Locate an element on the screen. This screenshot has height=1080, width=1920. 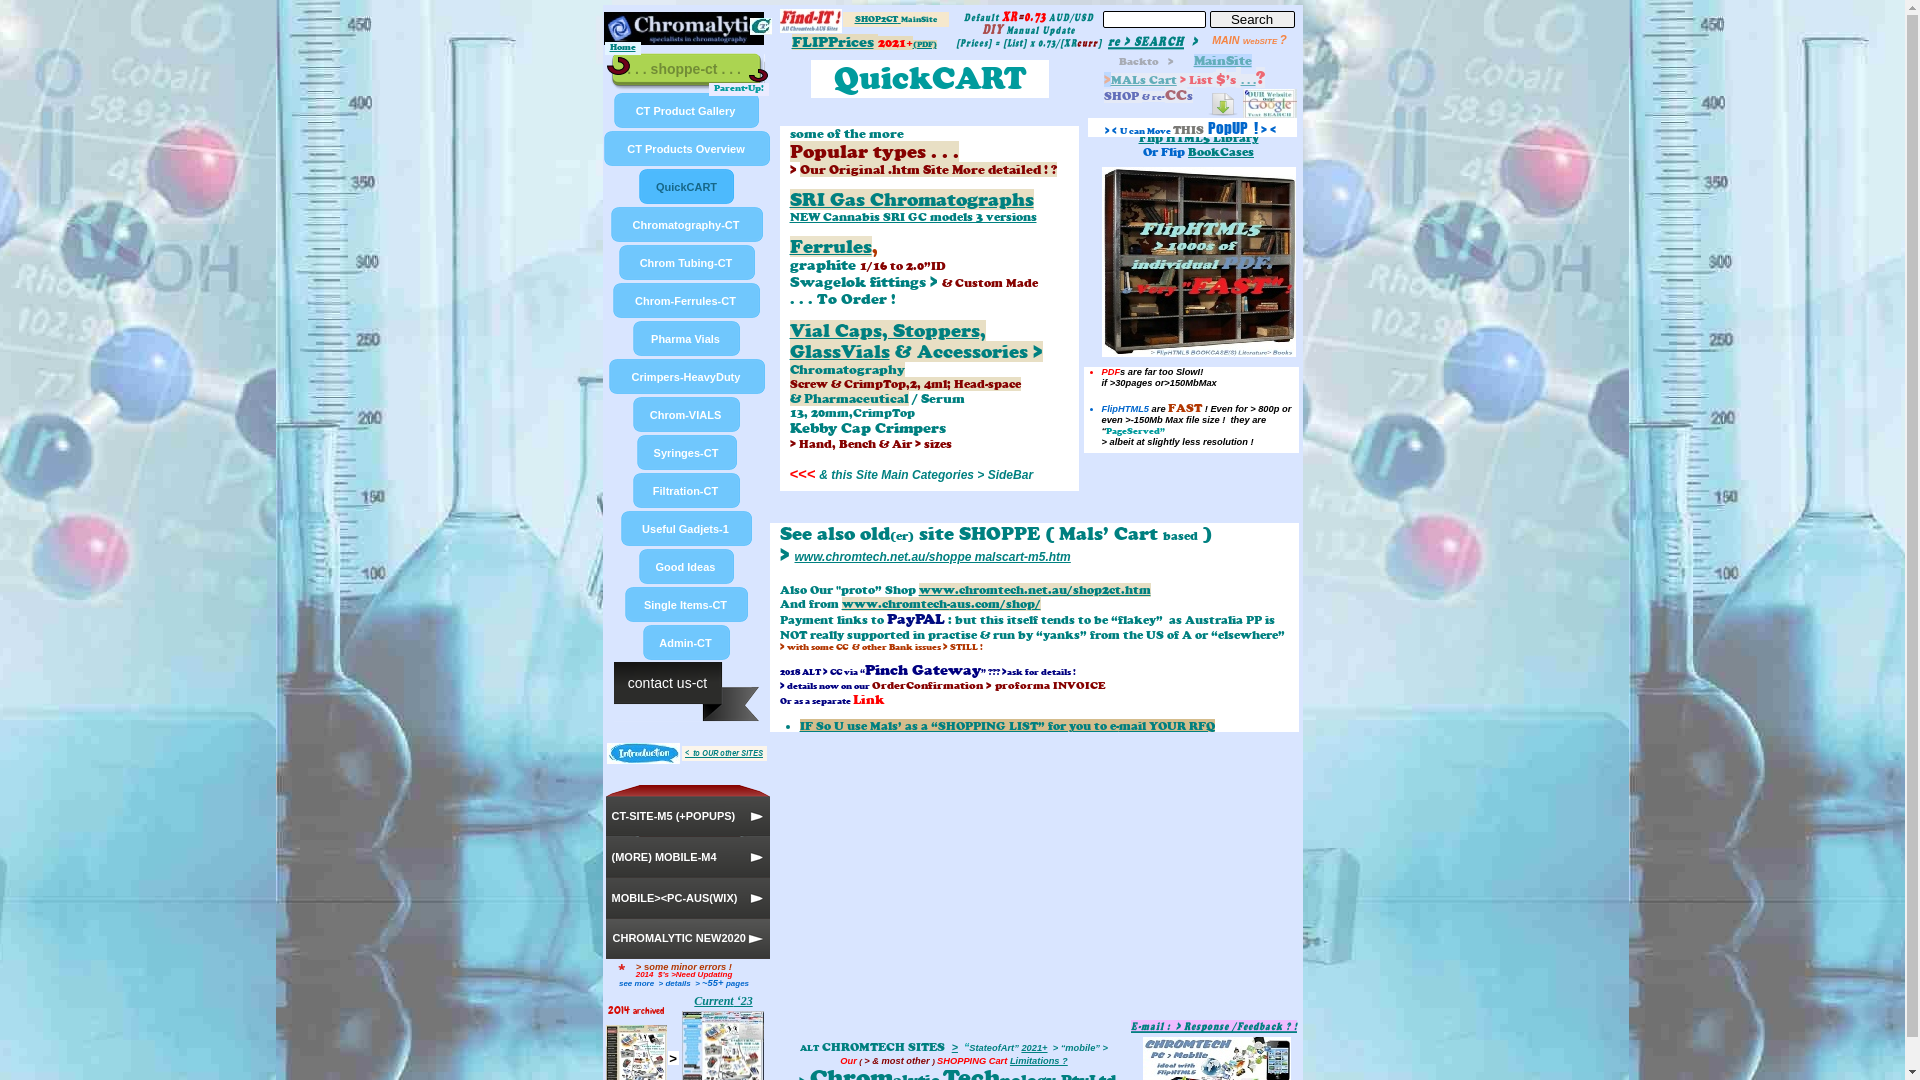
CT Product Gallery is located at coordinates (686, 111).